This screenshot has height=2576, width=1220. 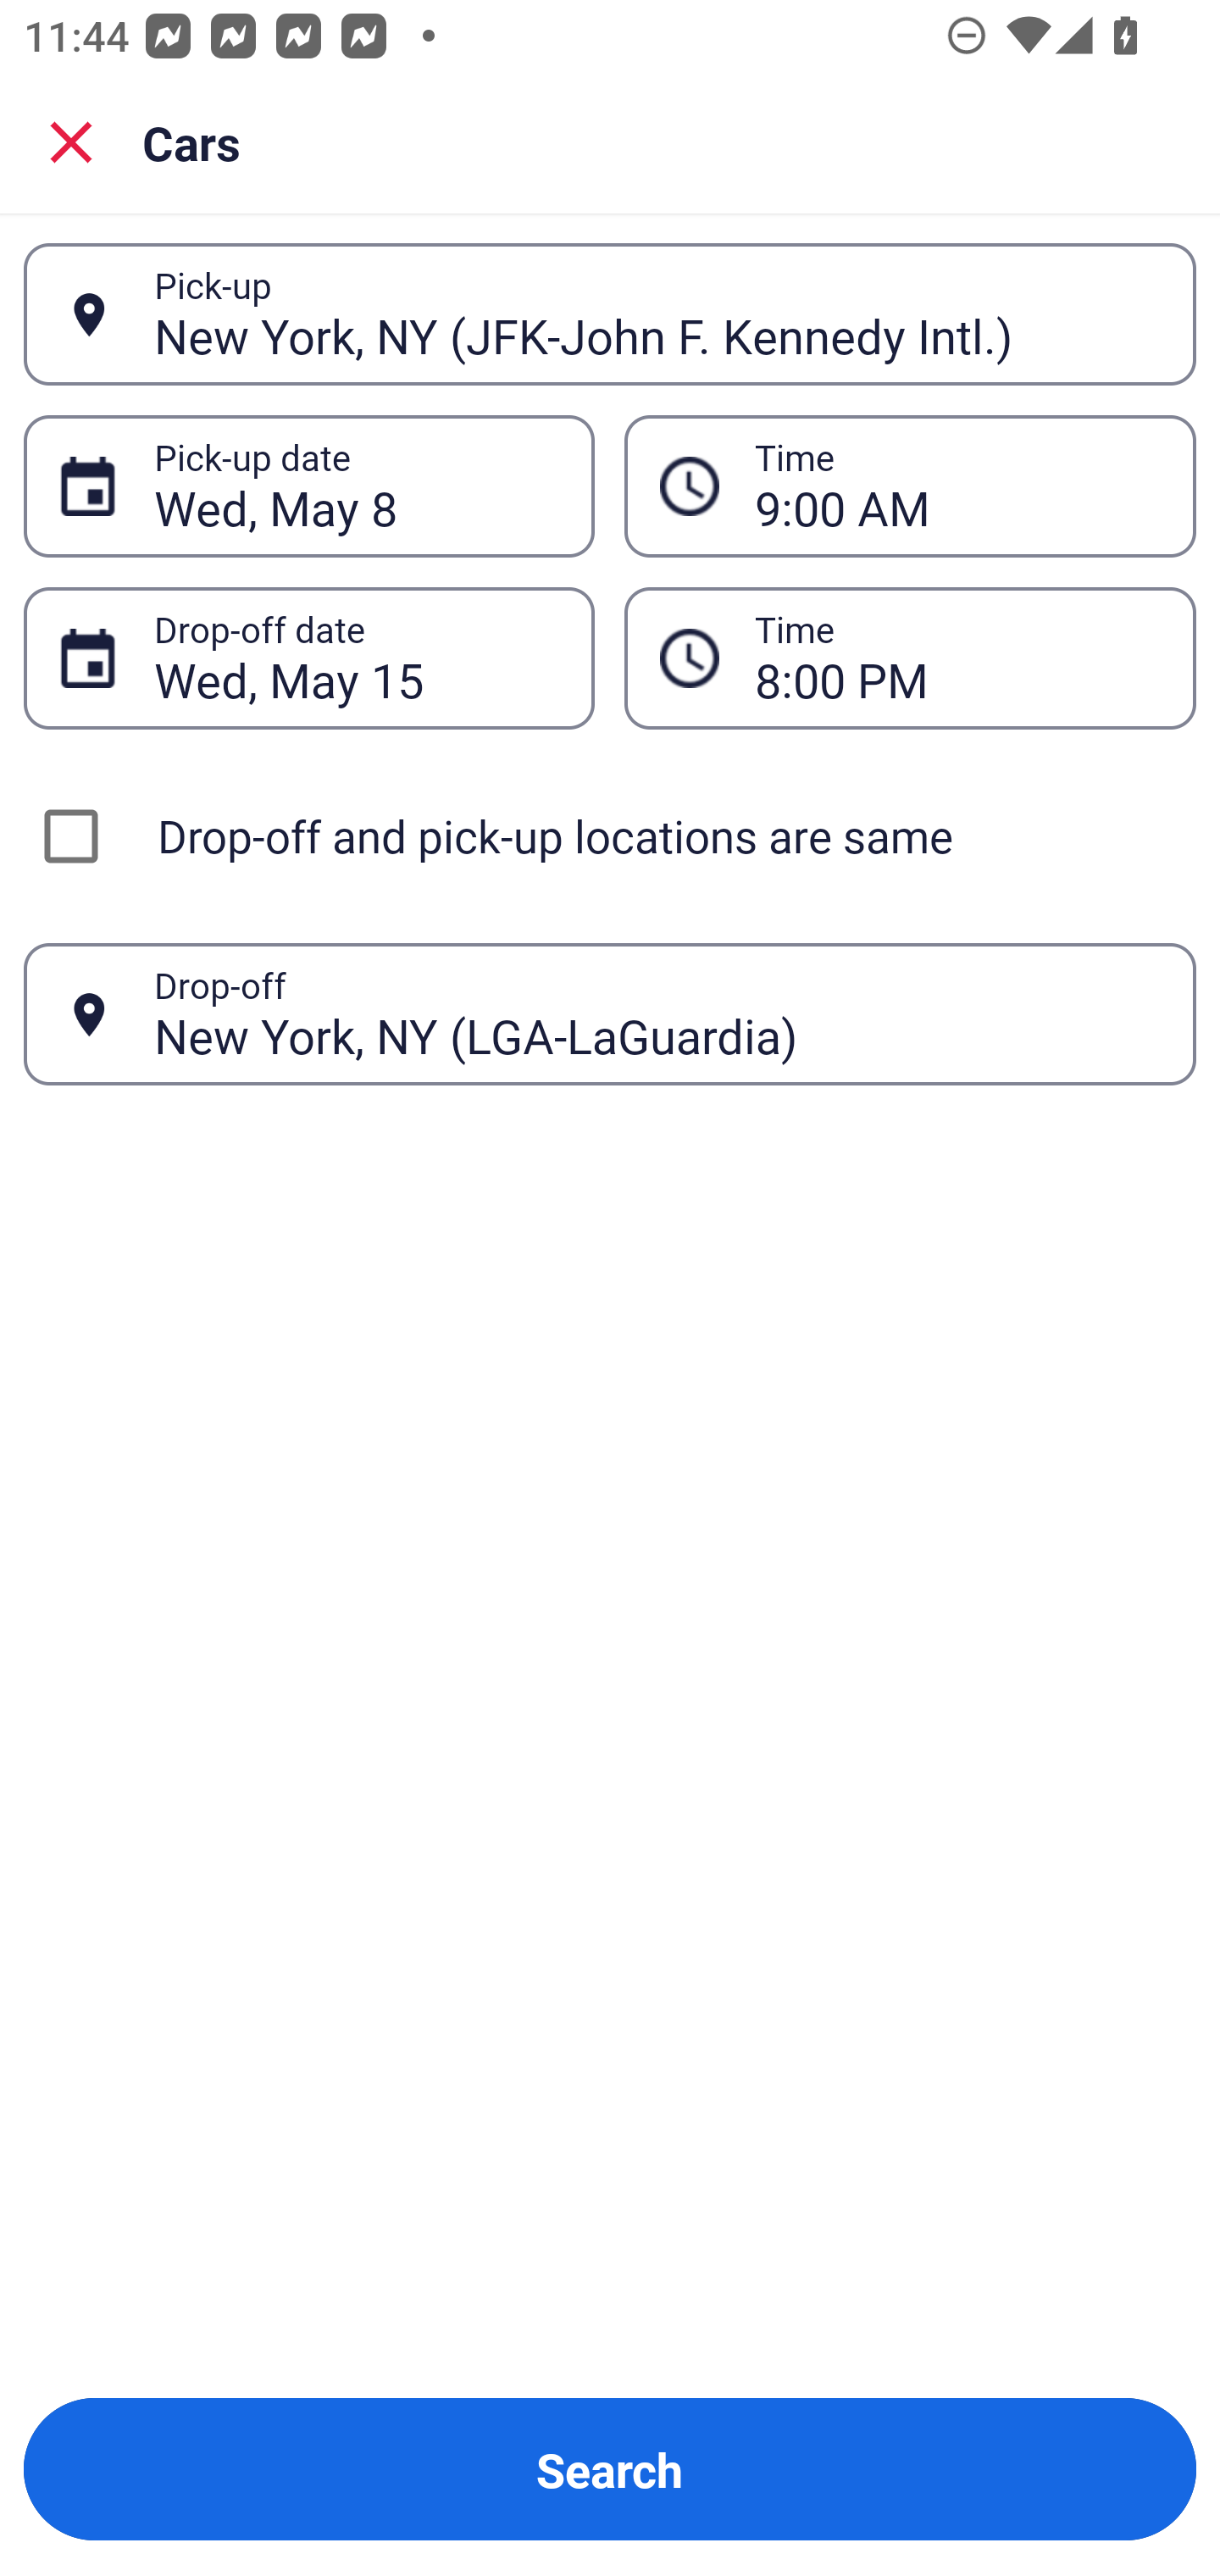 What do you see at coordinates (957, 658) in the screenshot?
I see `8:00 PM` at bounding box center [957, 658].